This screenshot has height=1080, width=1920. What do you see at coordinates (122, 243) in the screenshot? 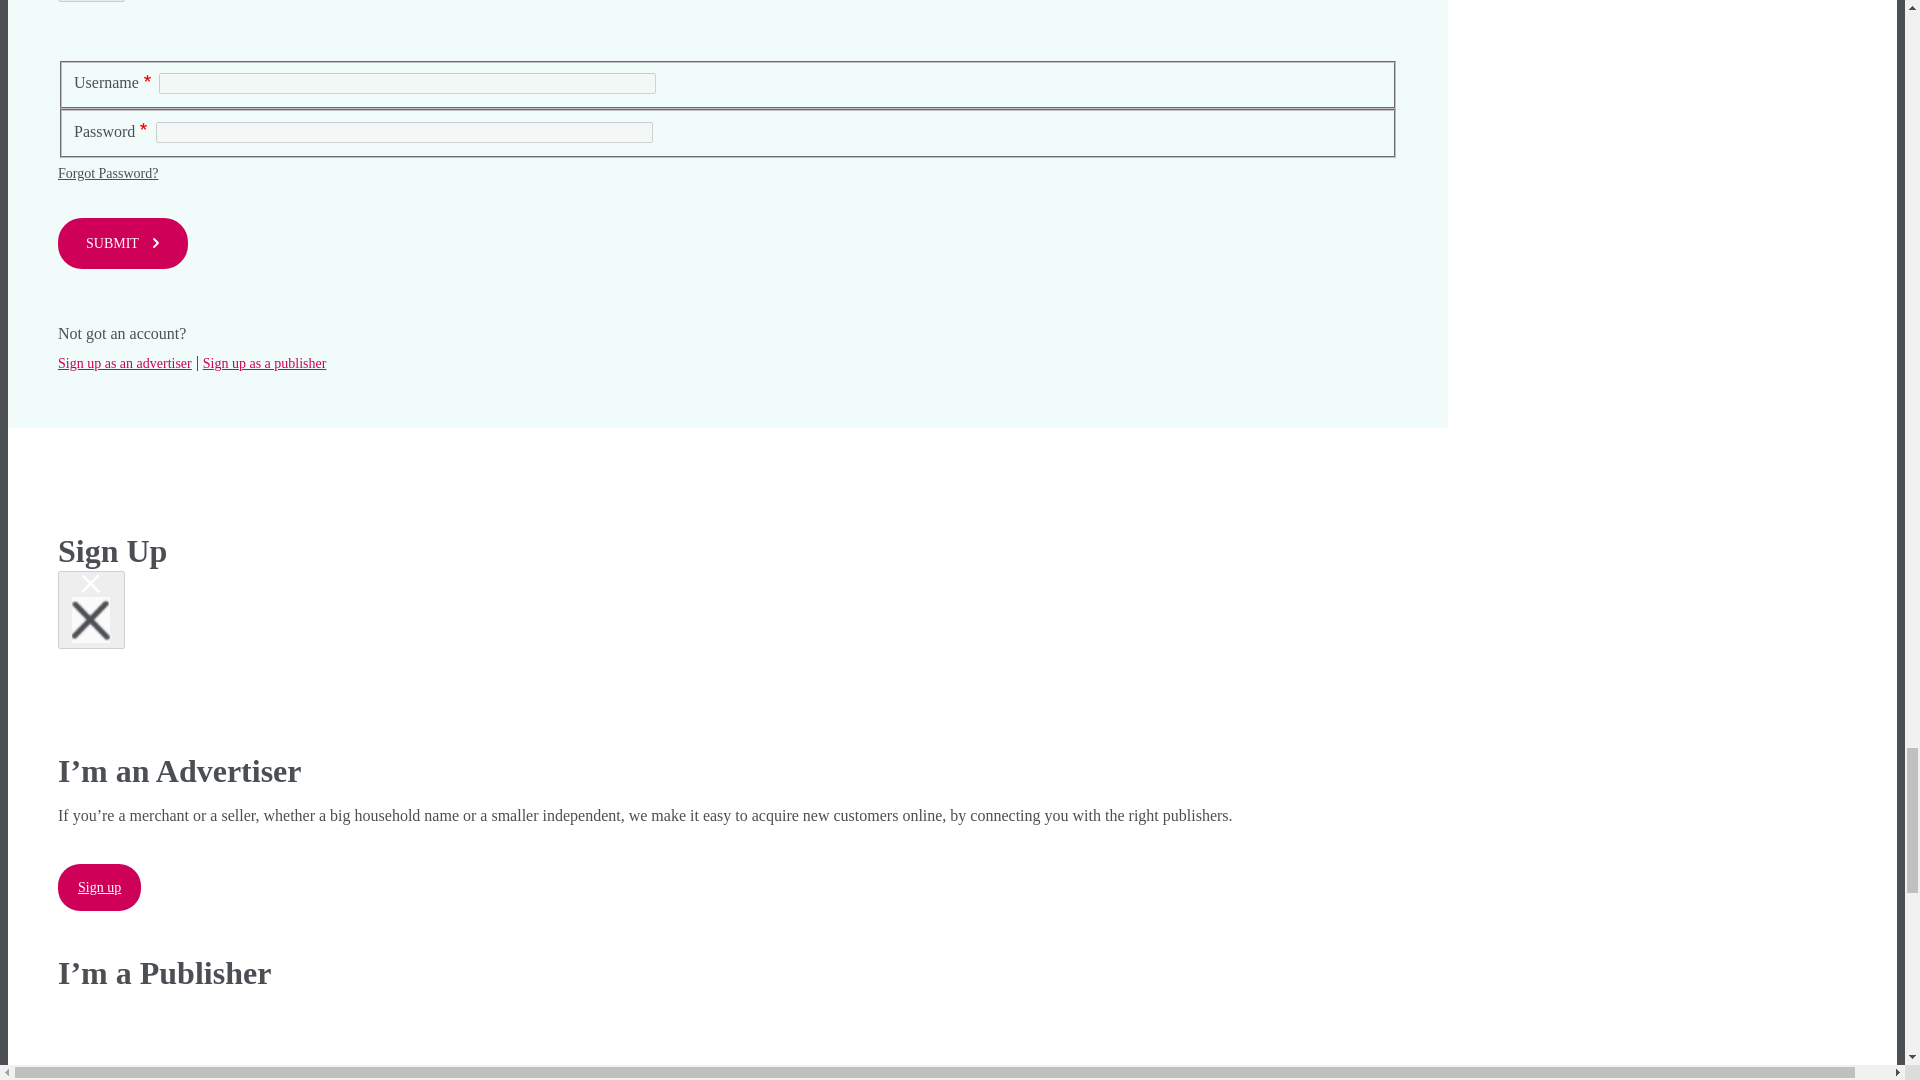
I see `SUBMIT` at bounding box center [122, 243].